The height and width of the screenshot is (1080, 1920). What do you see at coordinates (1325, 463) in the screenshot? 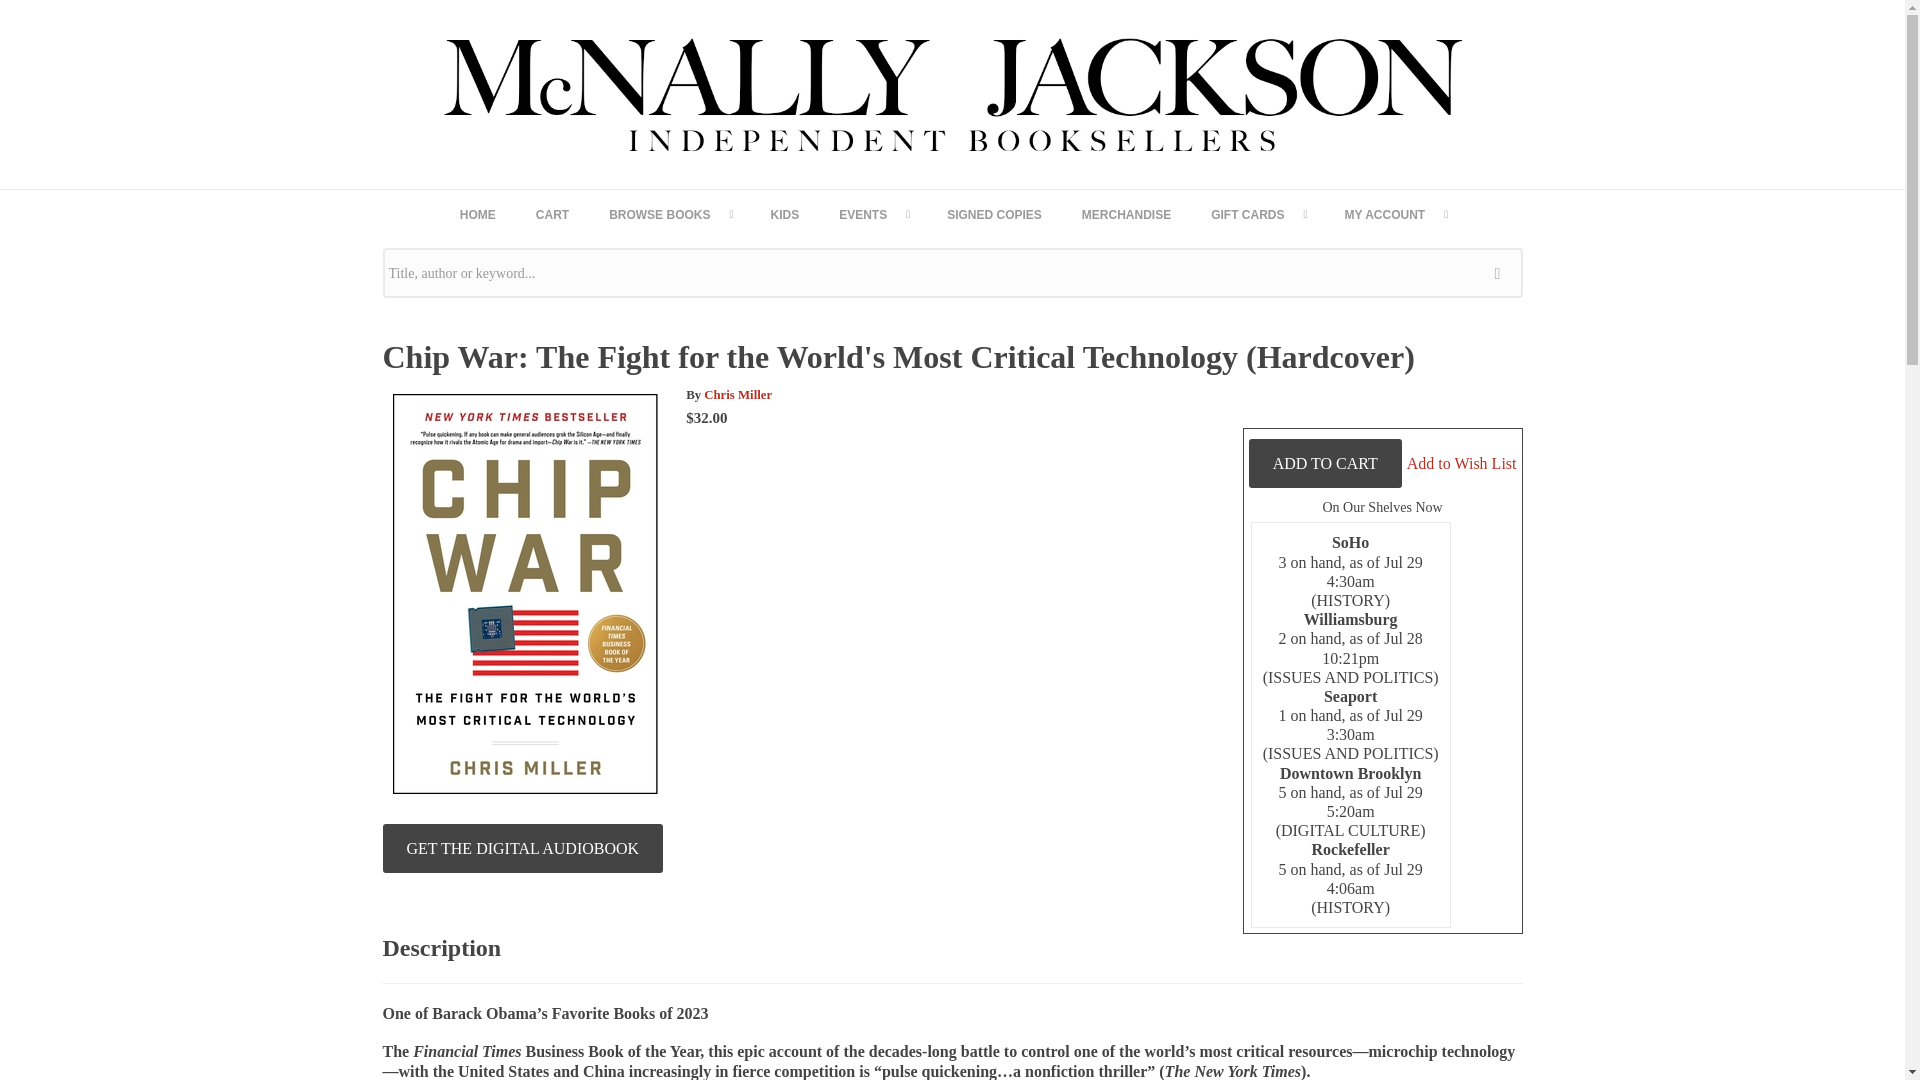
I see `Add to Cart` at bounding box center [1325, 463].